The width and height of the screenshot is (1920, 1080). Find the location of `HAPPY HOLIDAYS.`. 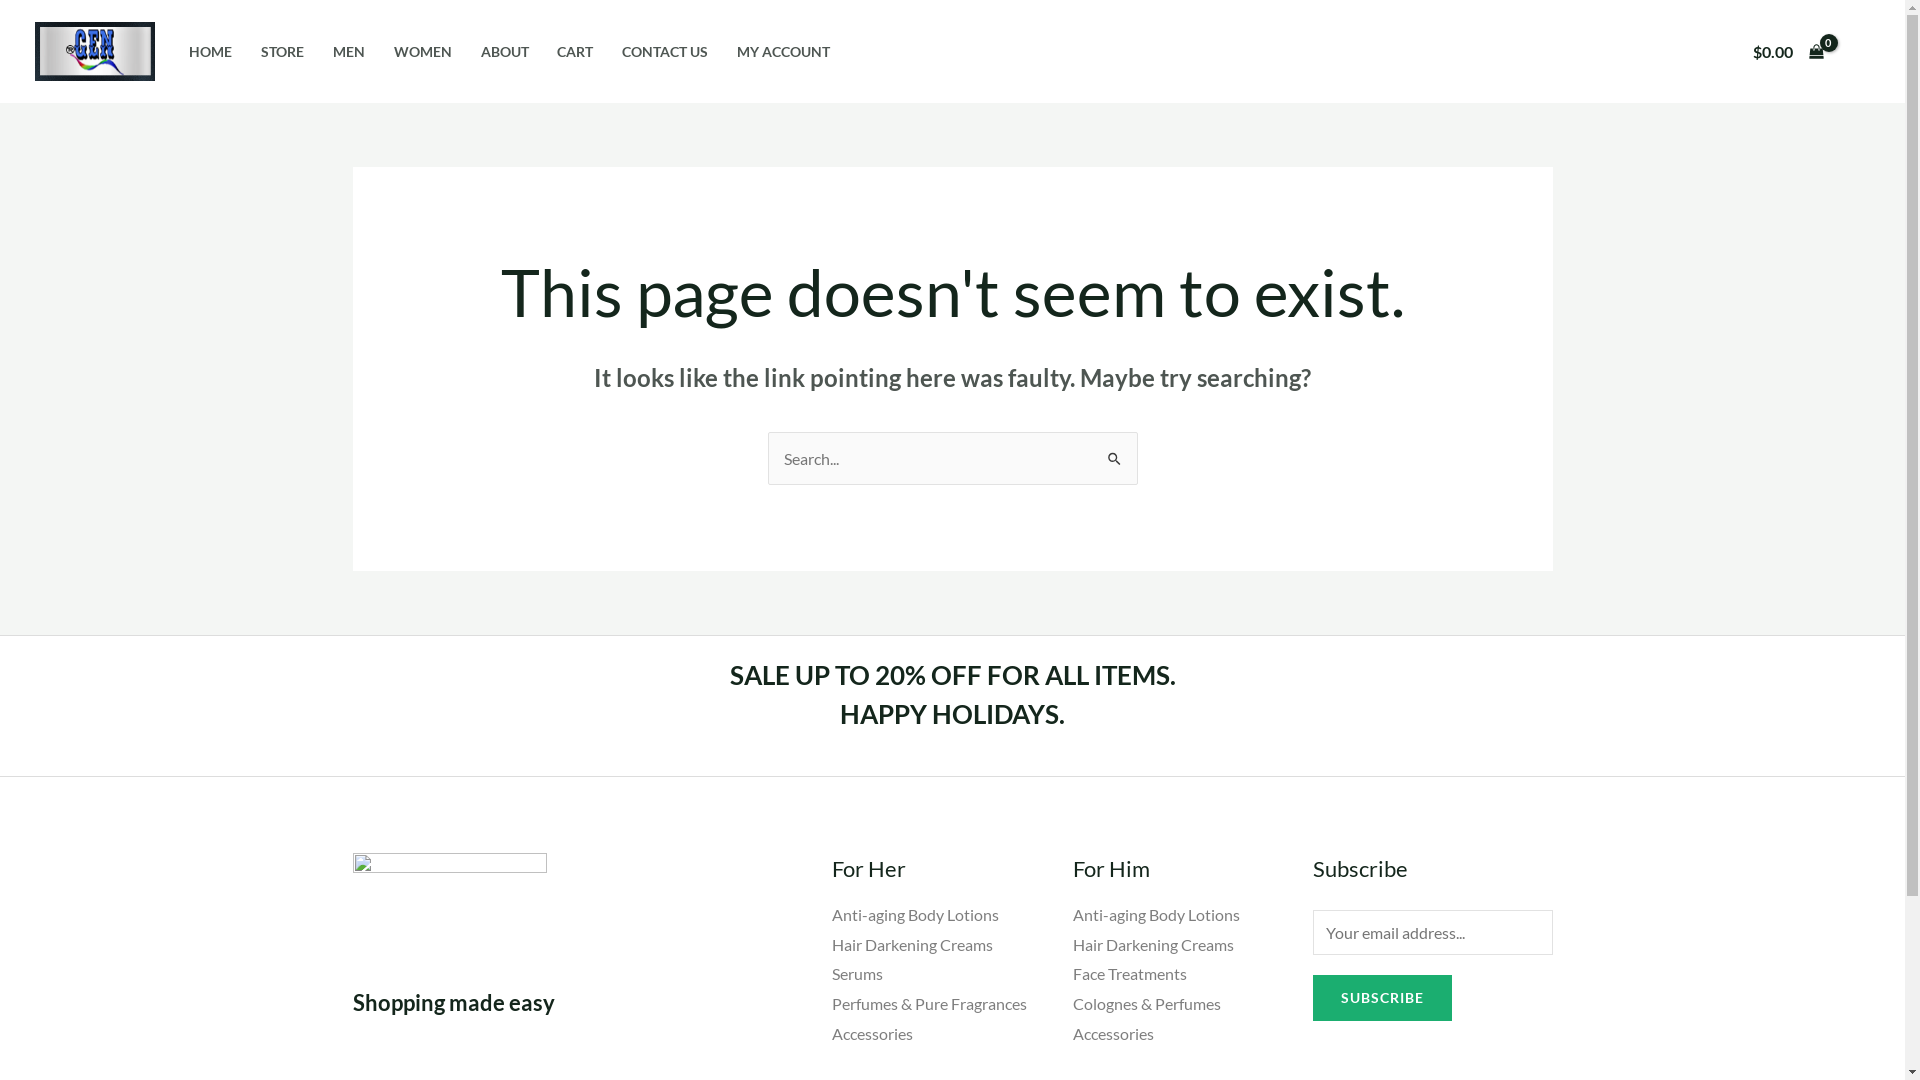

HAPPY HOLIDAYS. is located at coordinates (952, 714).